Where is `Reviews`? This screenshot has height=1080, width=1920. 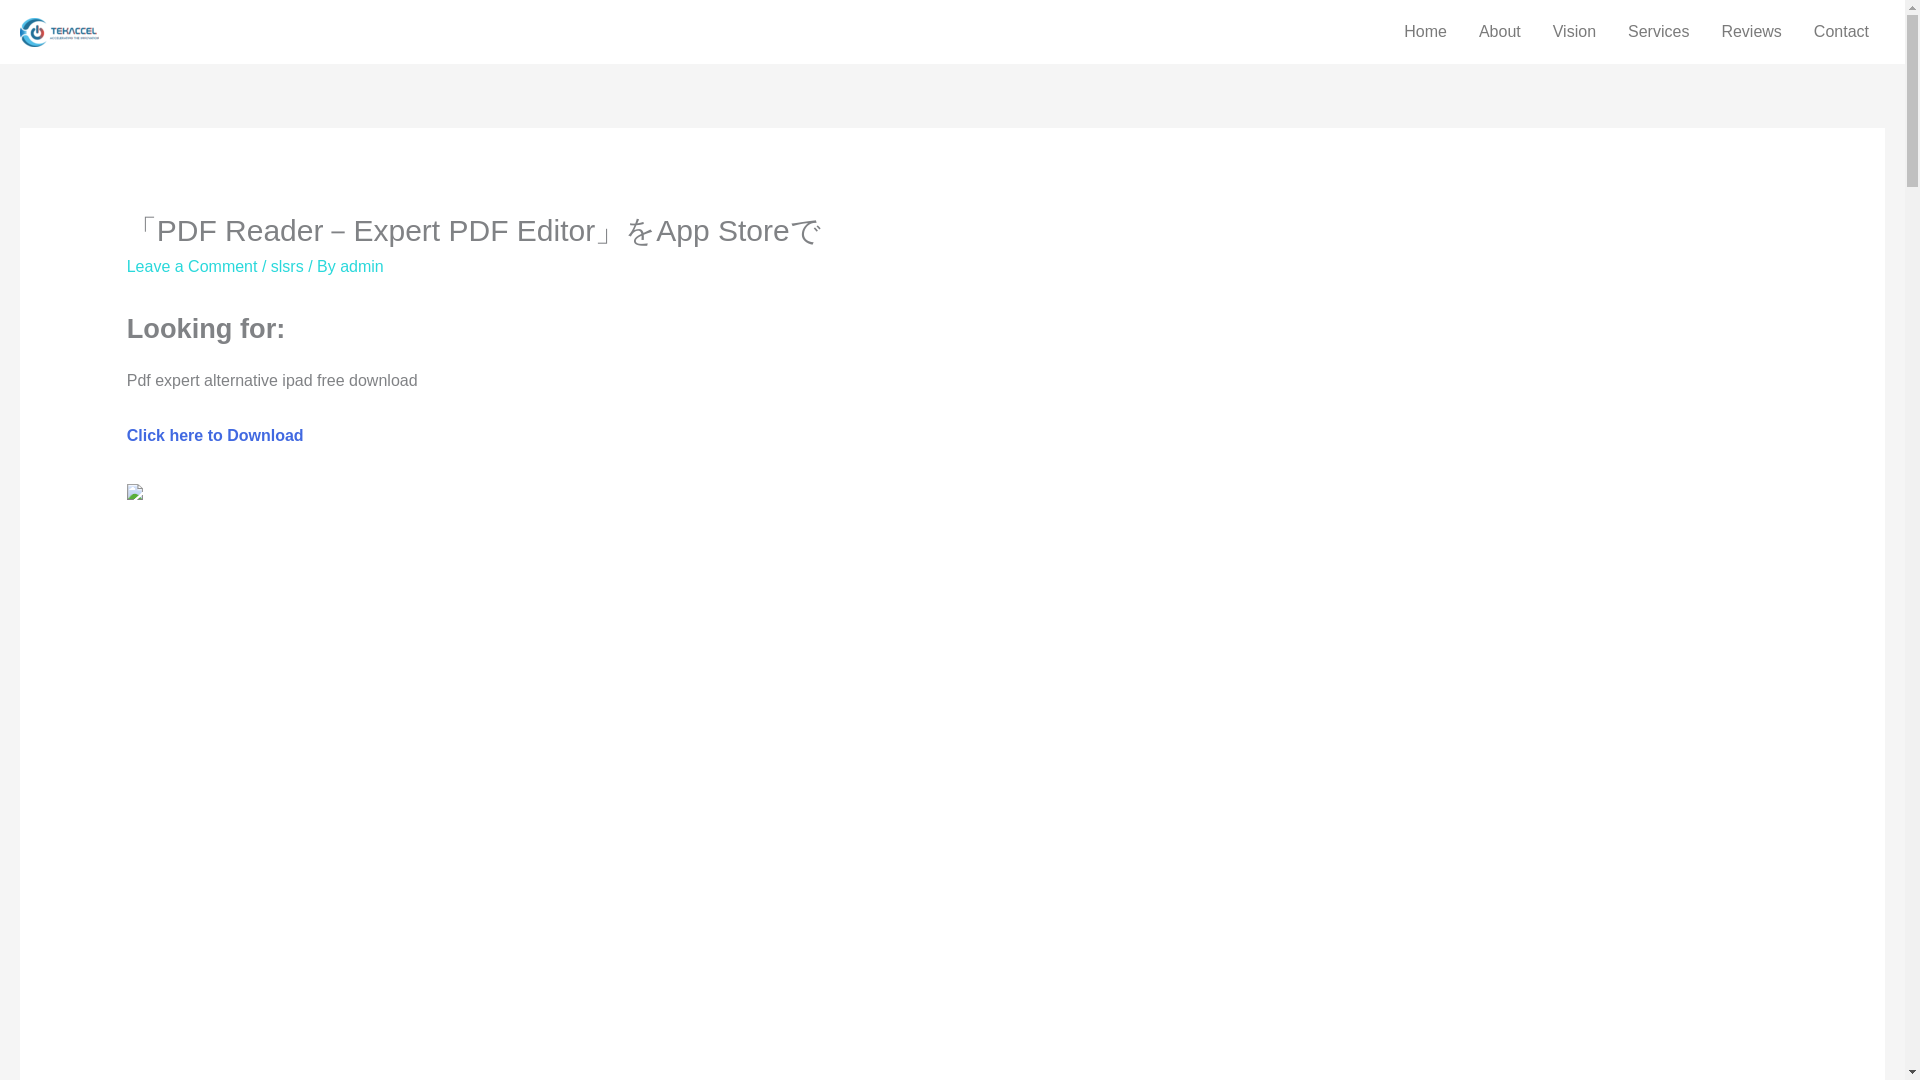 Reviews is located at coordinates (1750, 32).